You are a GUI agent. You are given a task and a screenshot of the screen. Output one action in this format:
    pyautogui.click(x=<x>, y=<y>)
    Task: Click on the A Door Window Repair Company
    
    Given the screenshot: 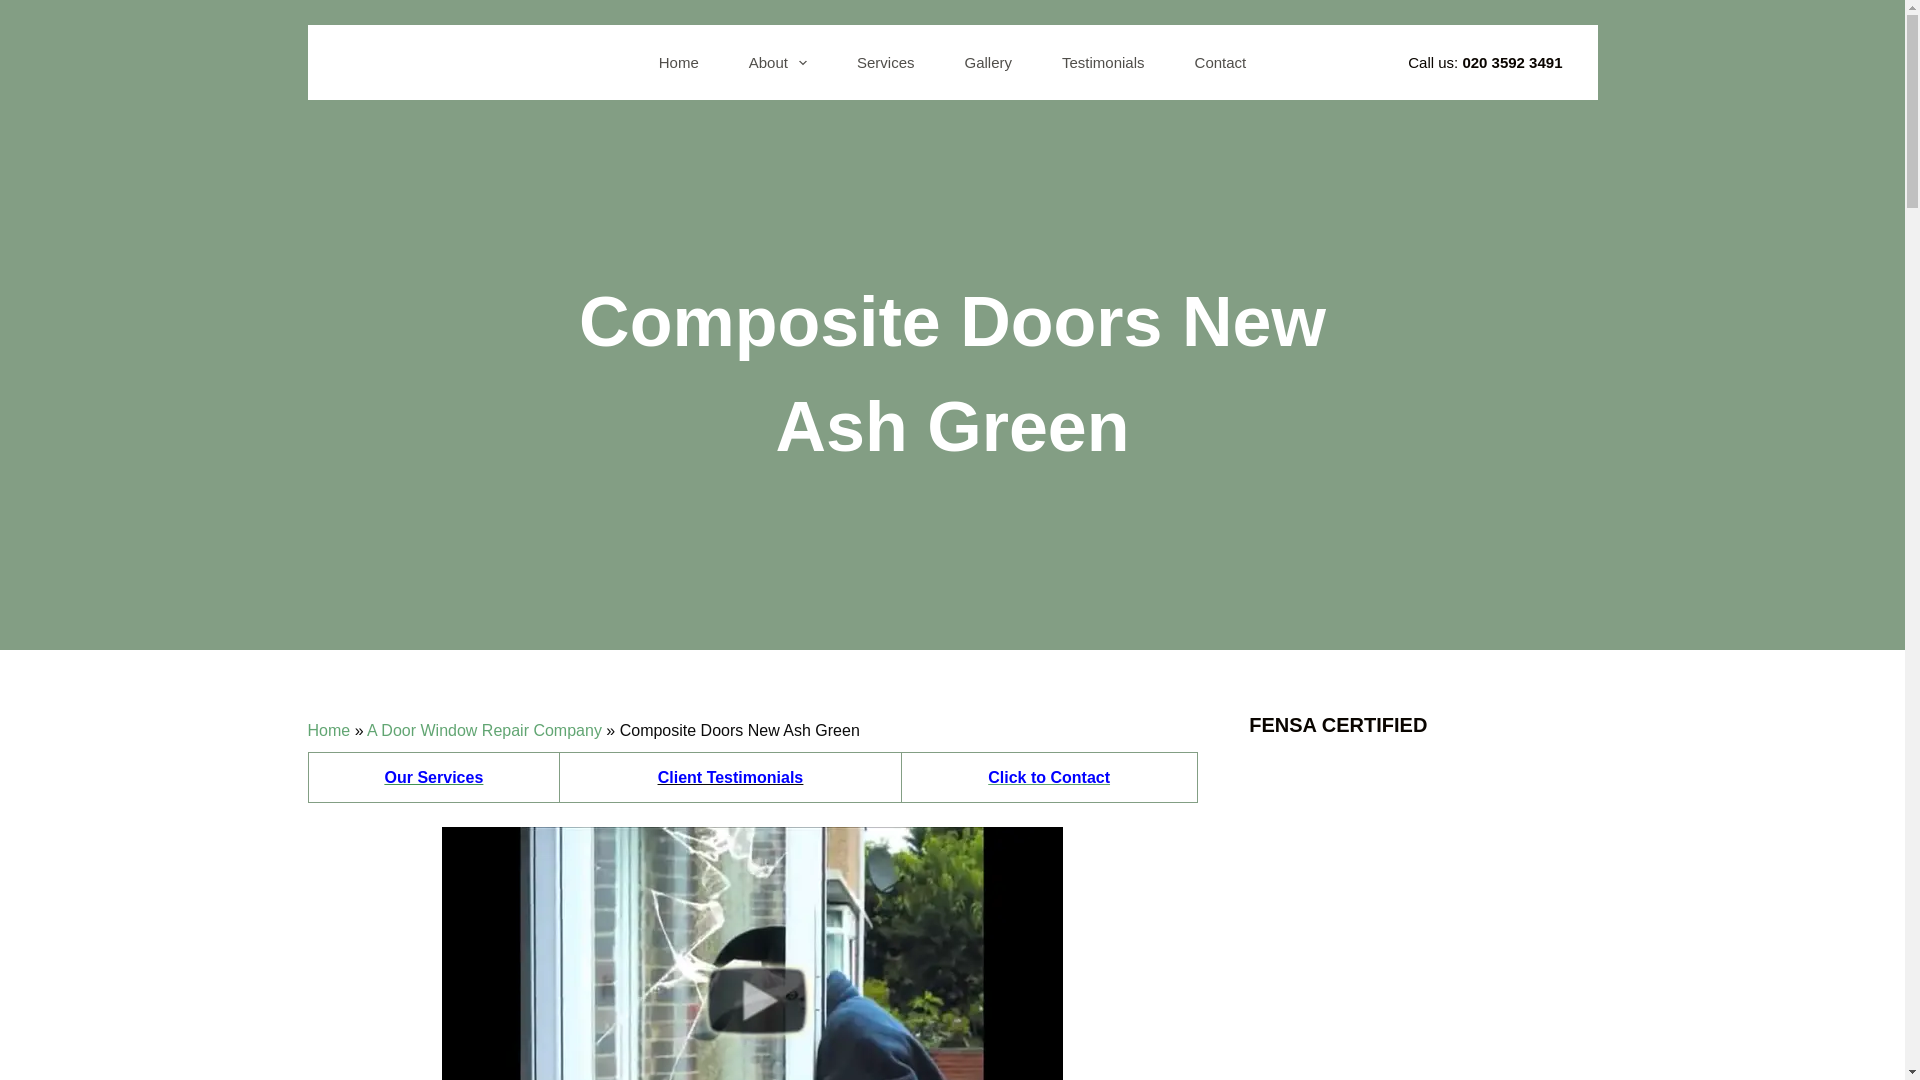 What is the action you would take?
    pyautogui.click(x=484, y=730)
    